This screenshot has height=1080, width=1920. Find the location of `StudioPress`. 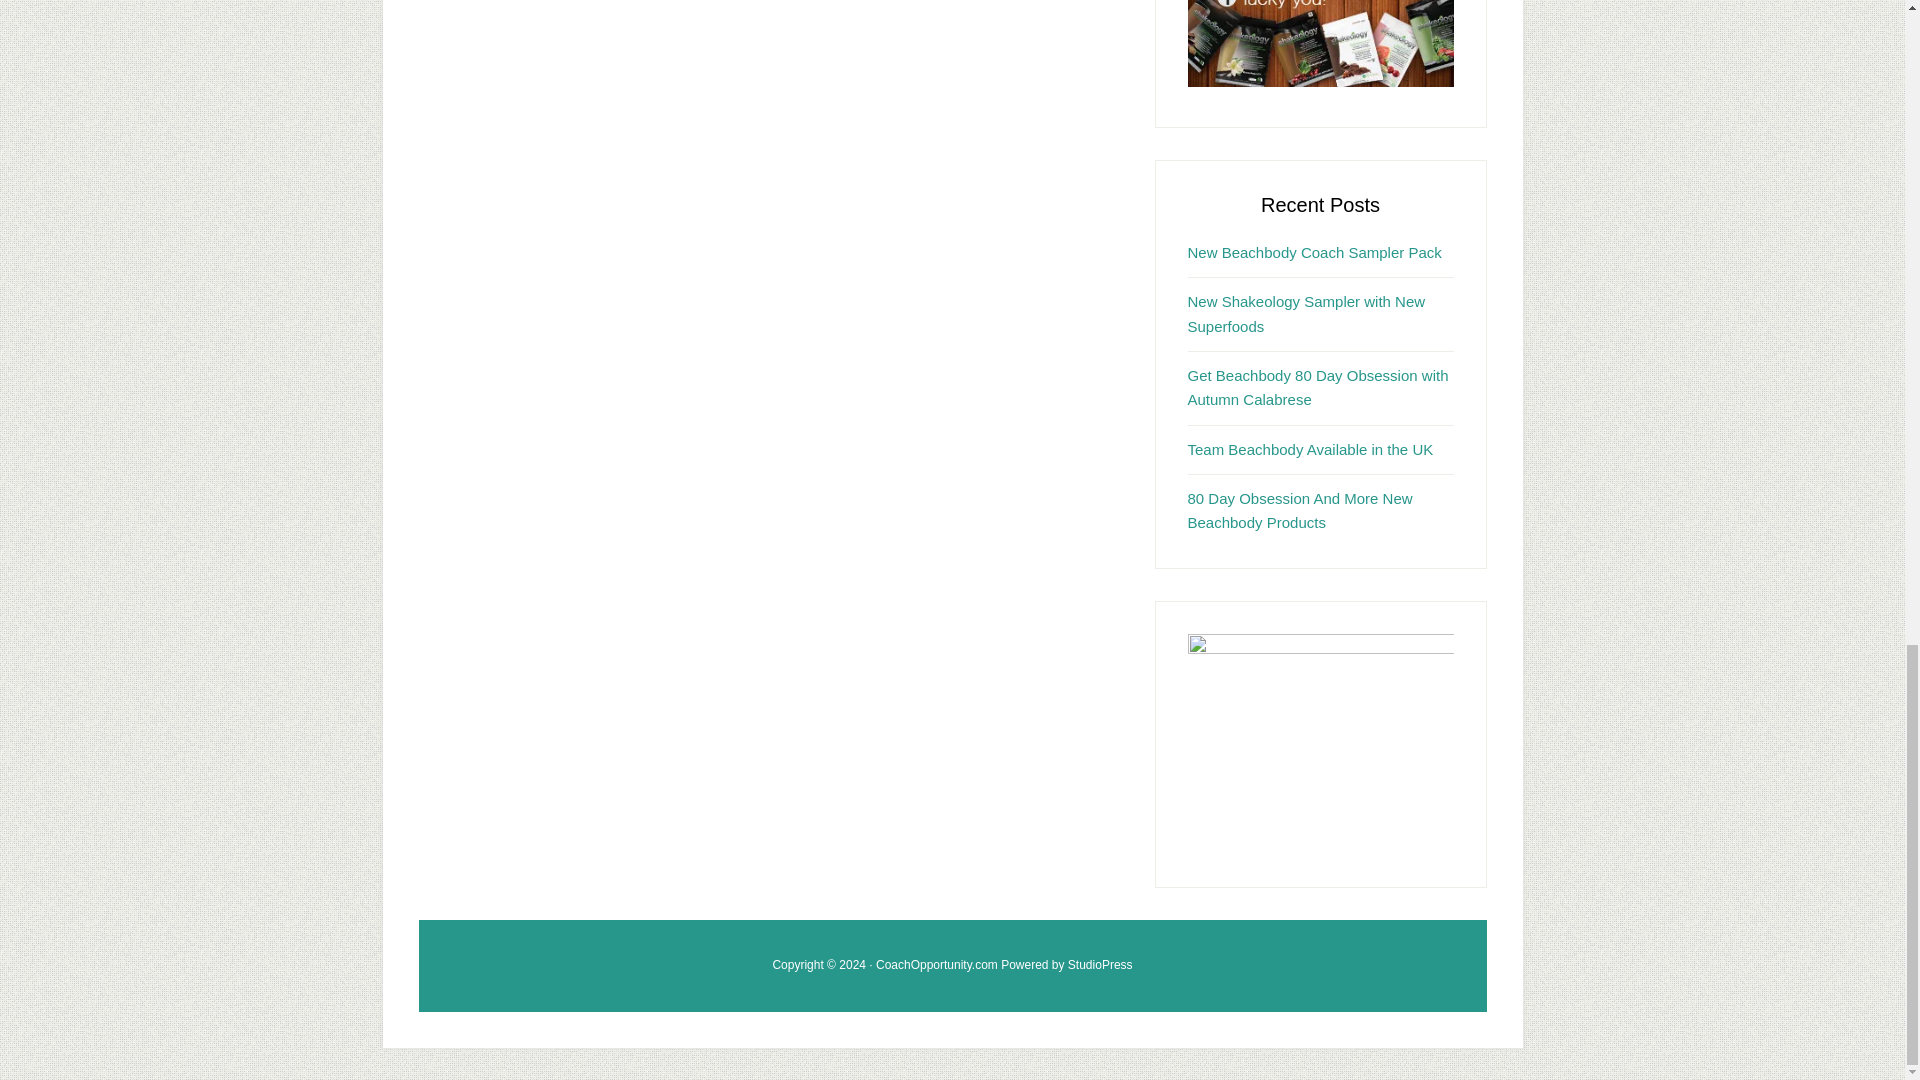

StudioPress is located at coordinates (1100, 964).